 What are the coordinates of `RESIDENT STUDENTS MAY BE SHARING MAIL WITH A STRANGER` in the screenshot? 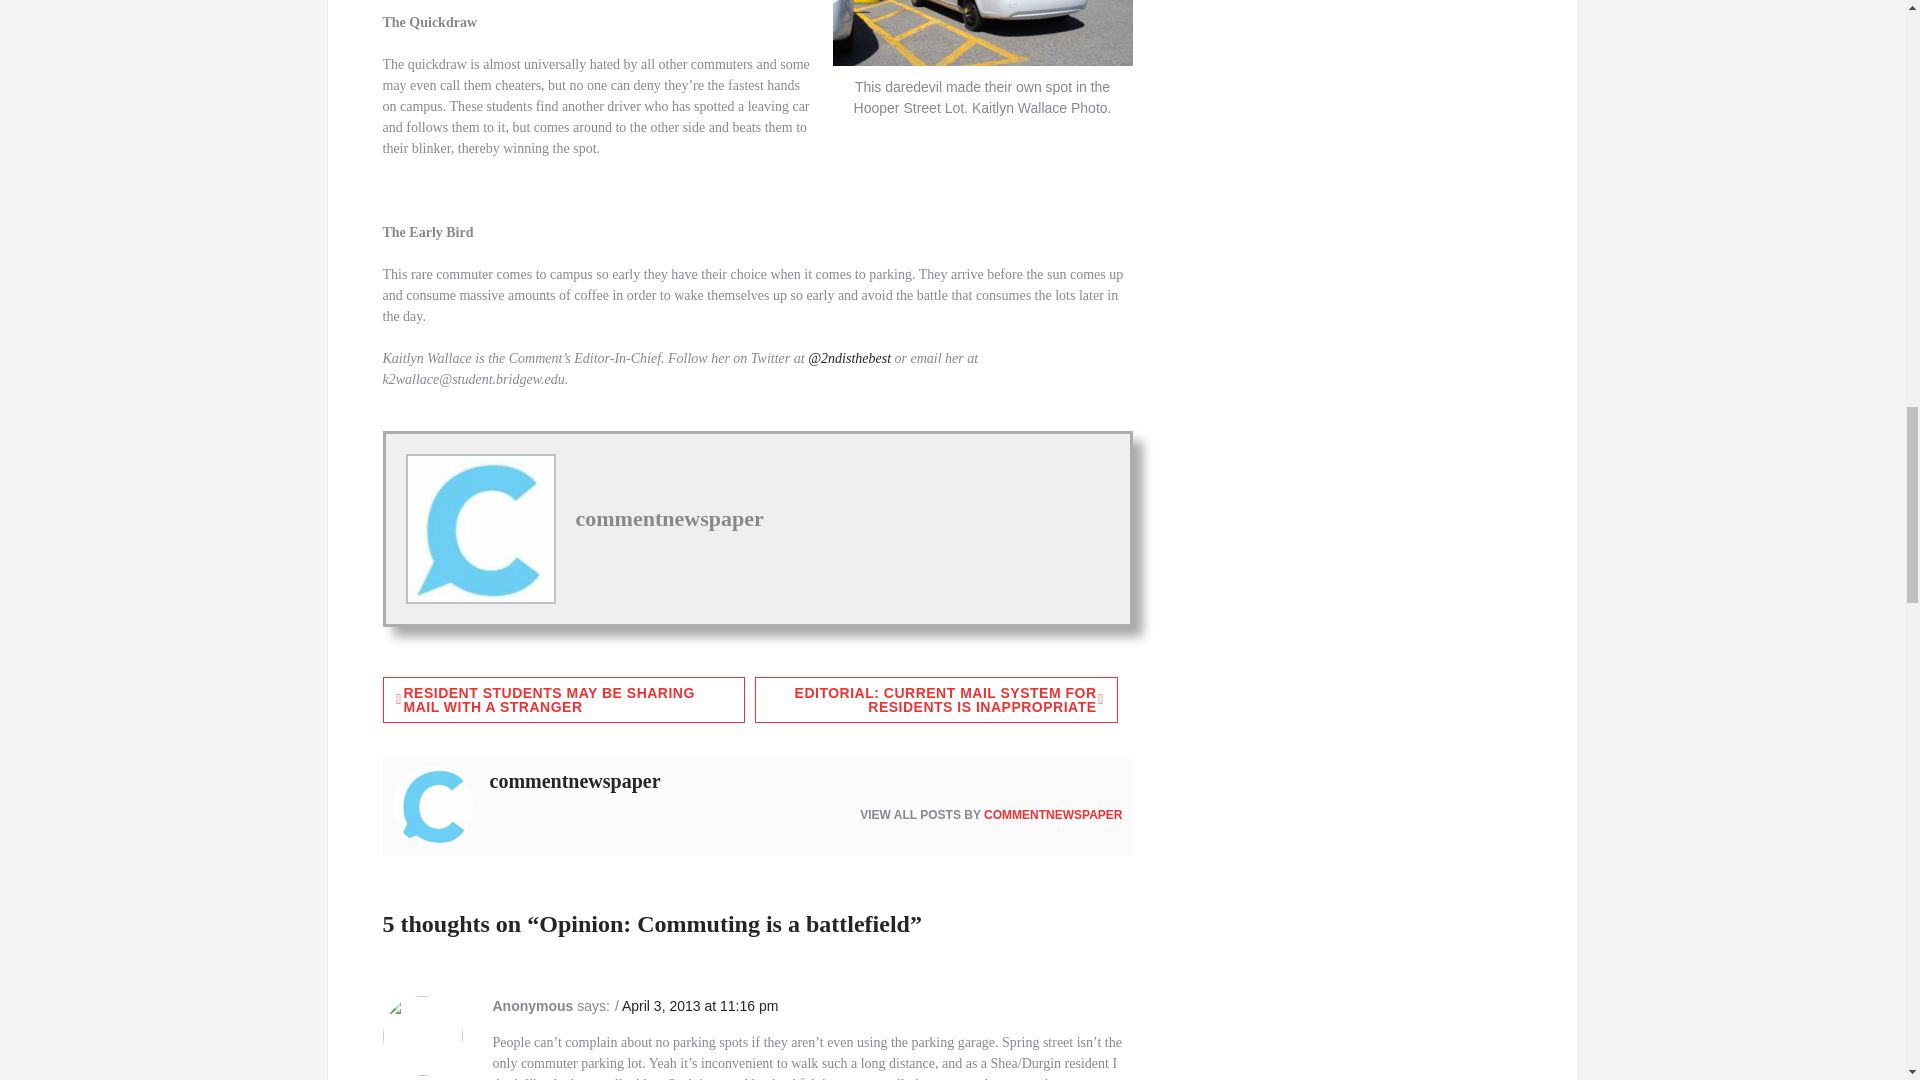 It's located at (563, 700).